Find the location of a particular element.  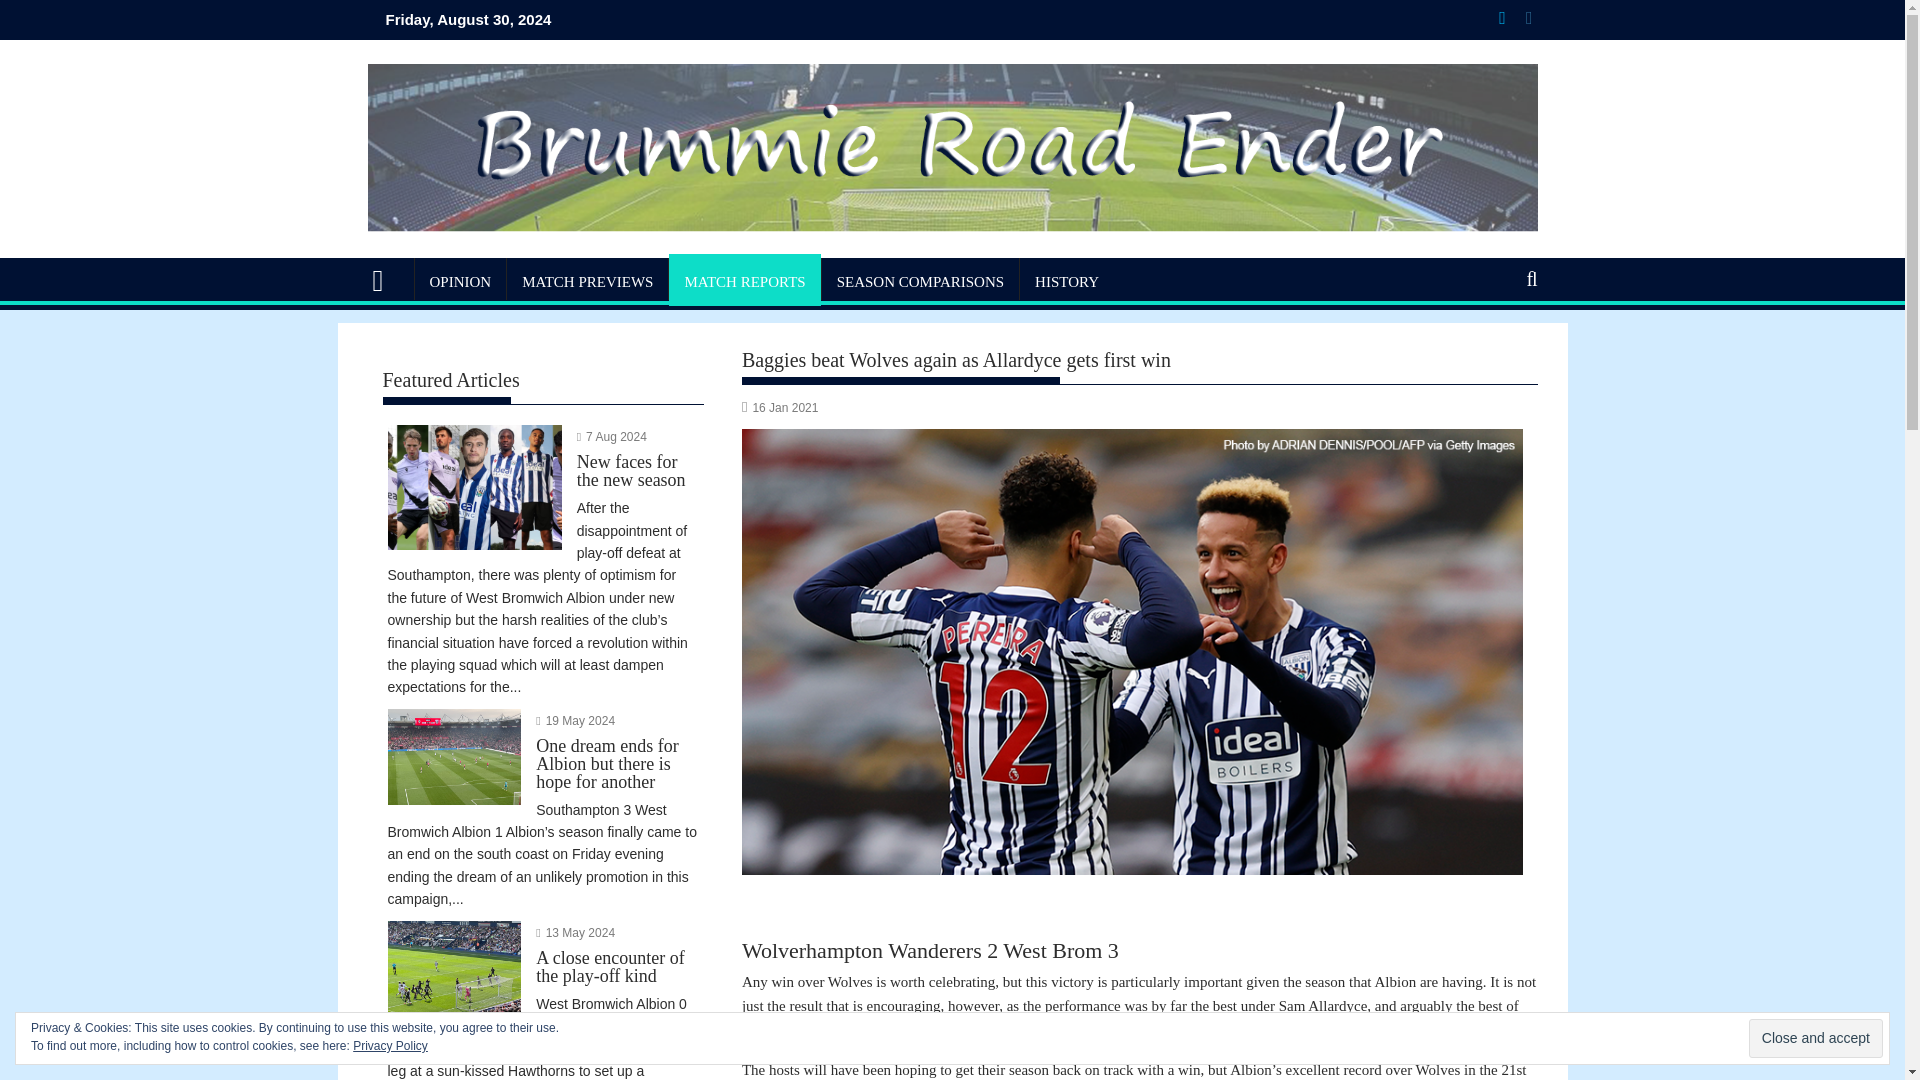

New faces for the new season is located at coordinates (542, 483).